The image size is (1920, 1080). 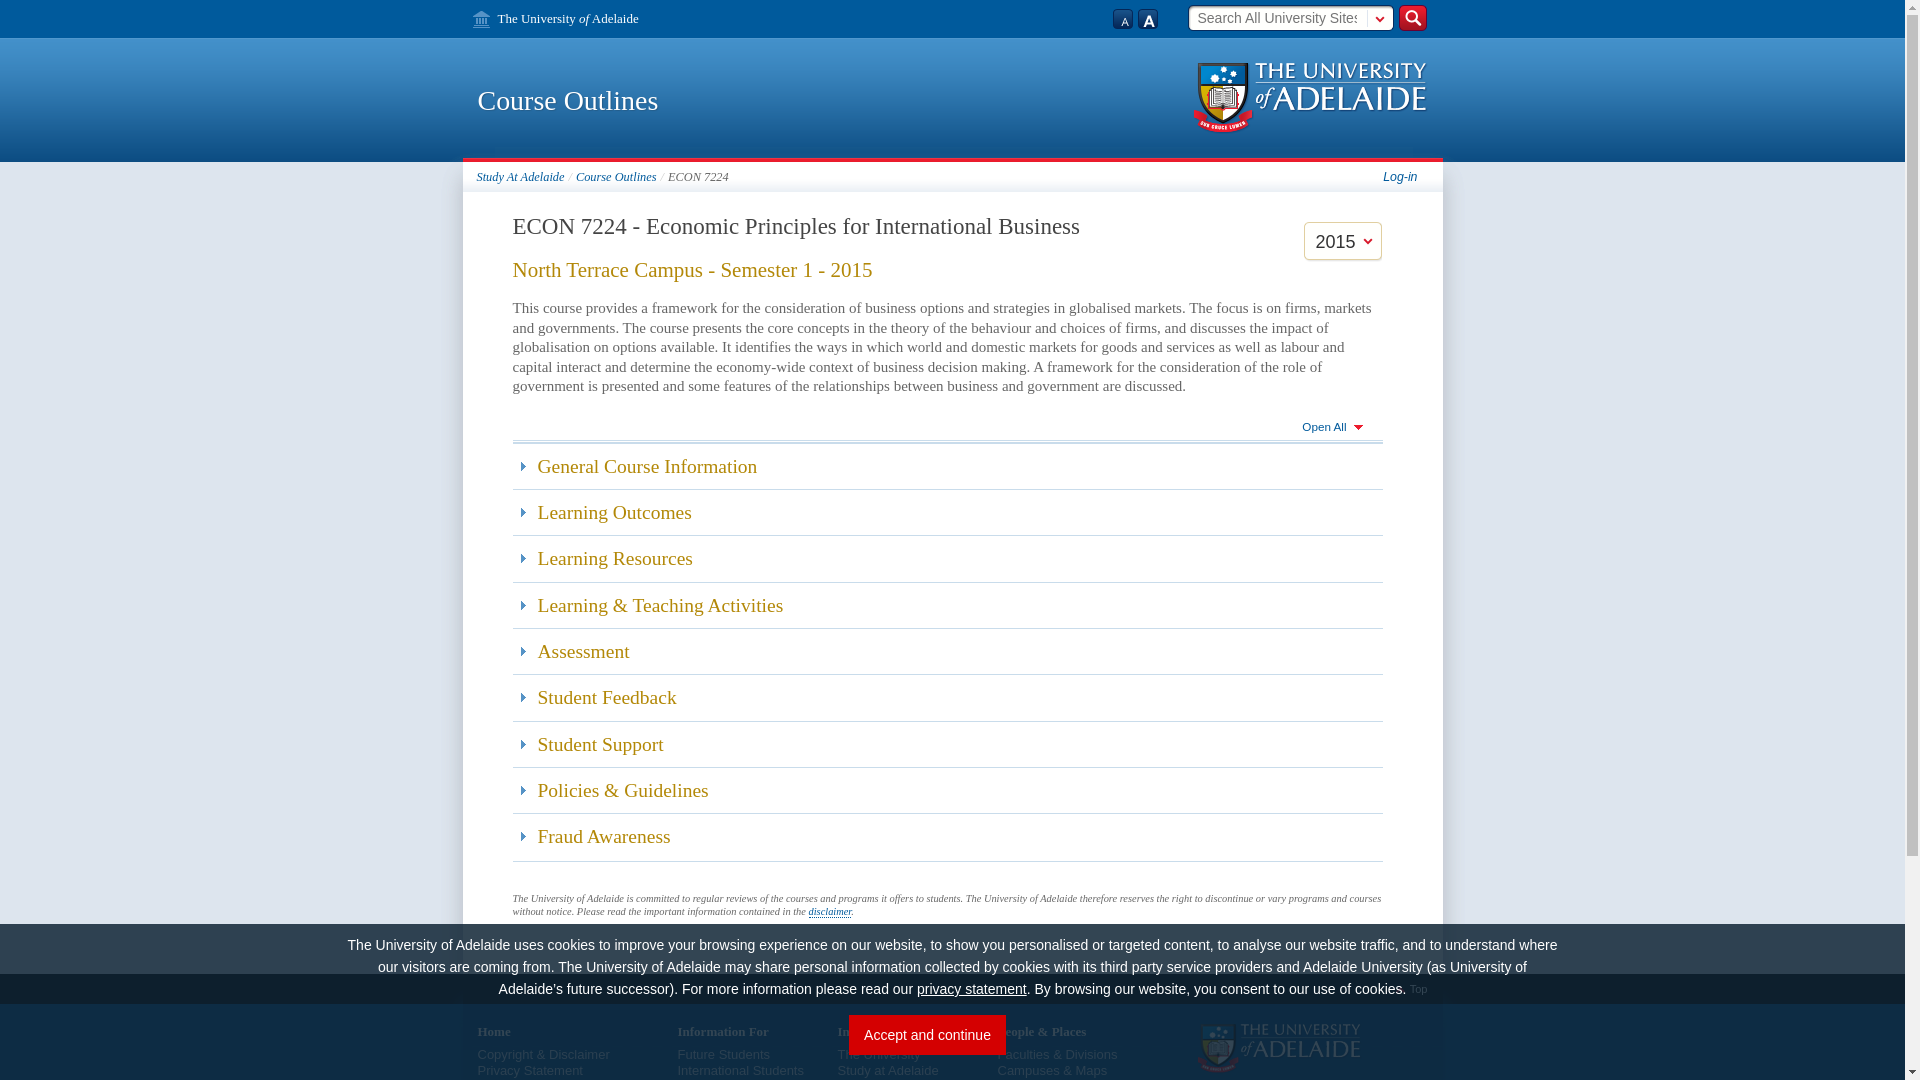 What do you see at coordinates (1412, 17) in the screenshot?
I see `Search` at bounding box center [1412, 17].